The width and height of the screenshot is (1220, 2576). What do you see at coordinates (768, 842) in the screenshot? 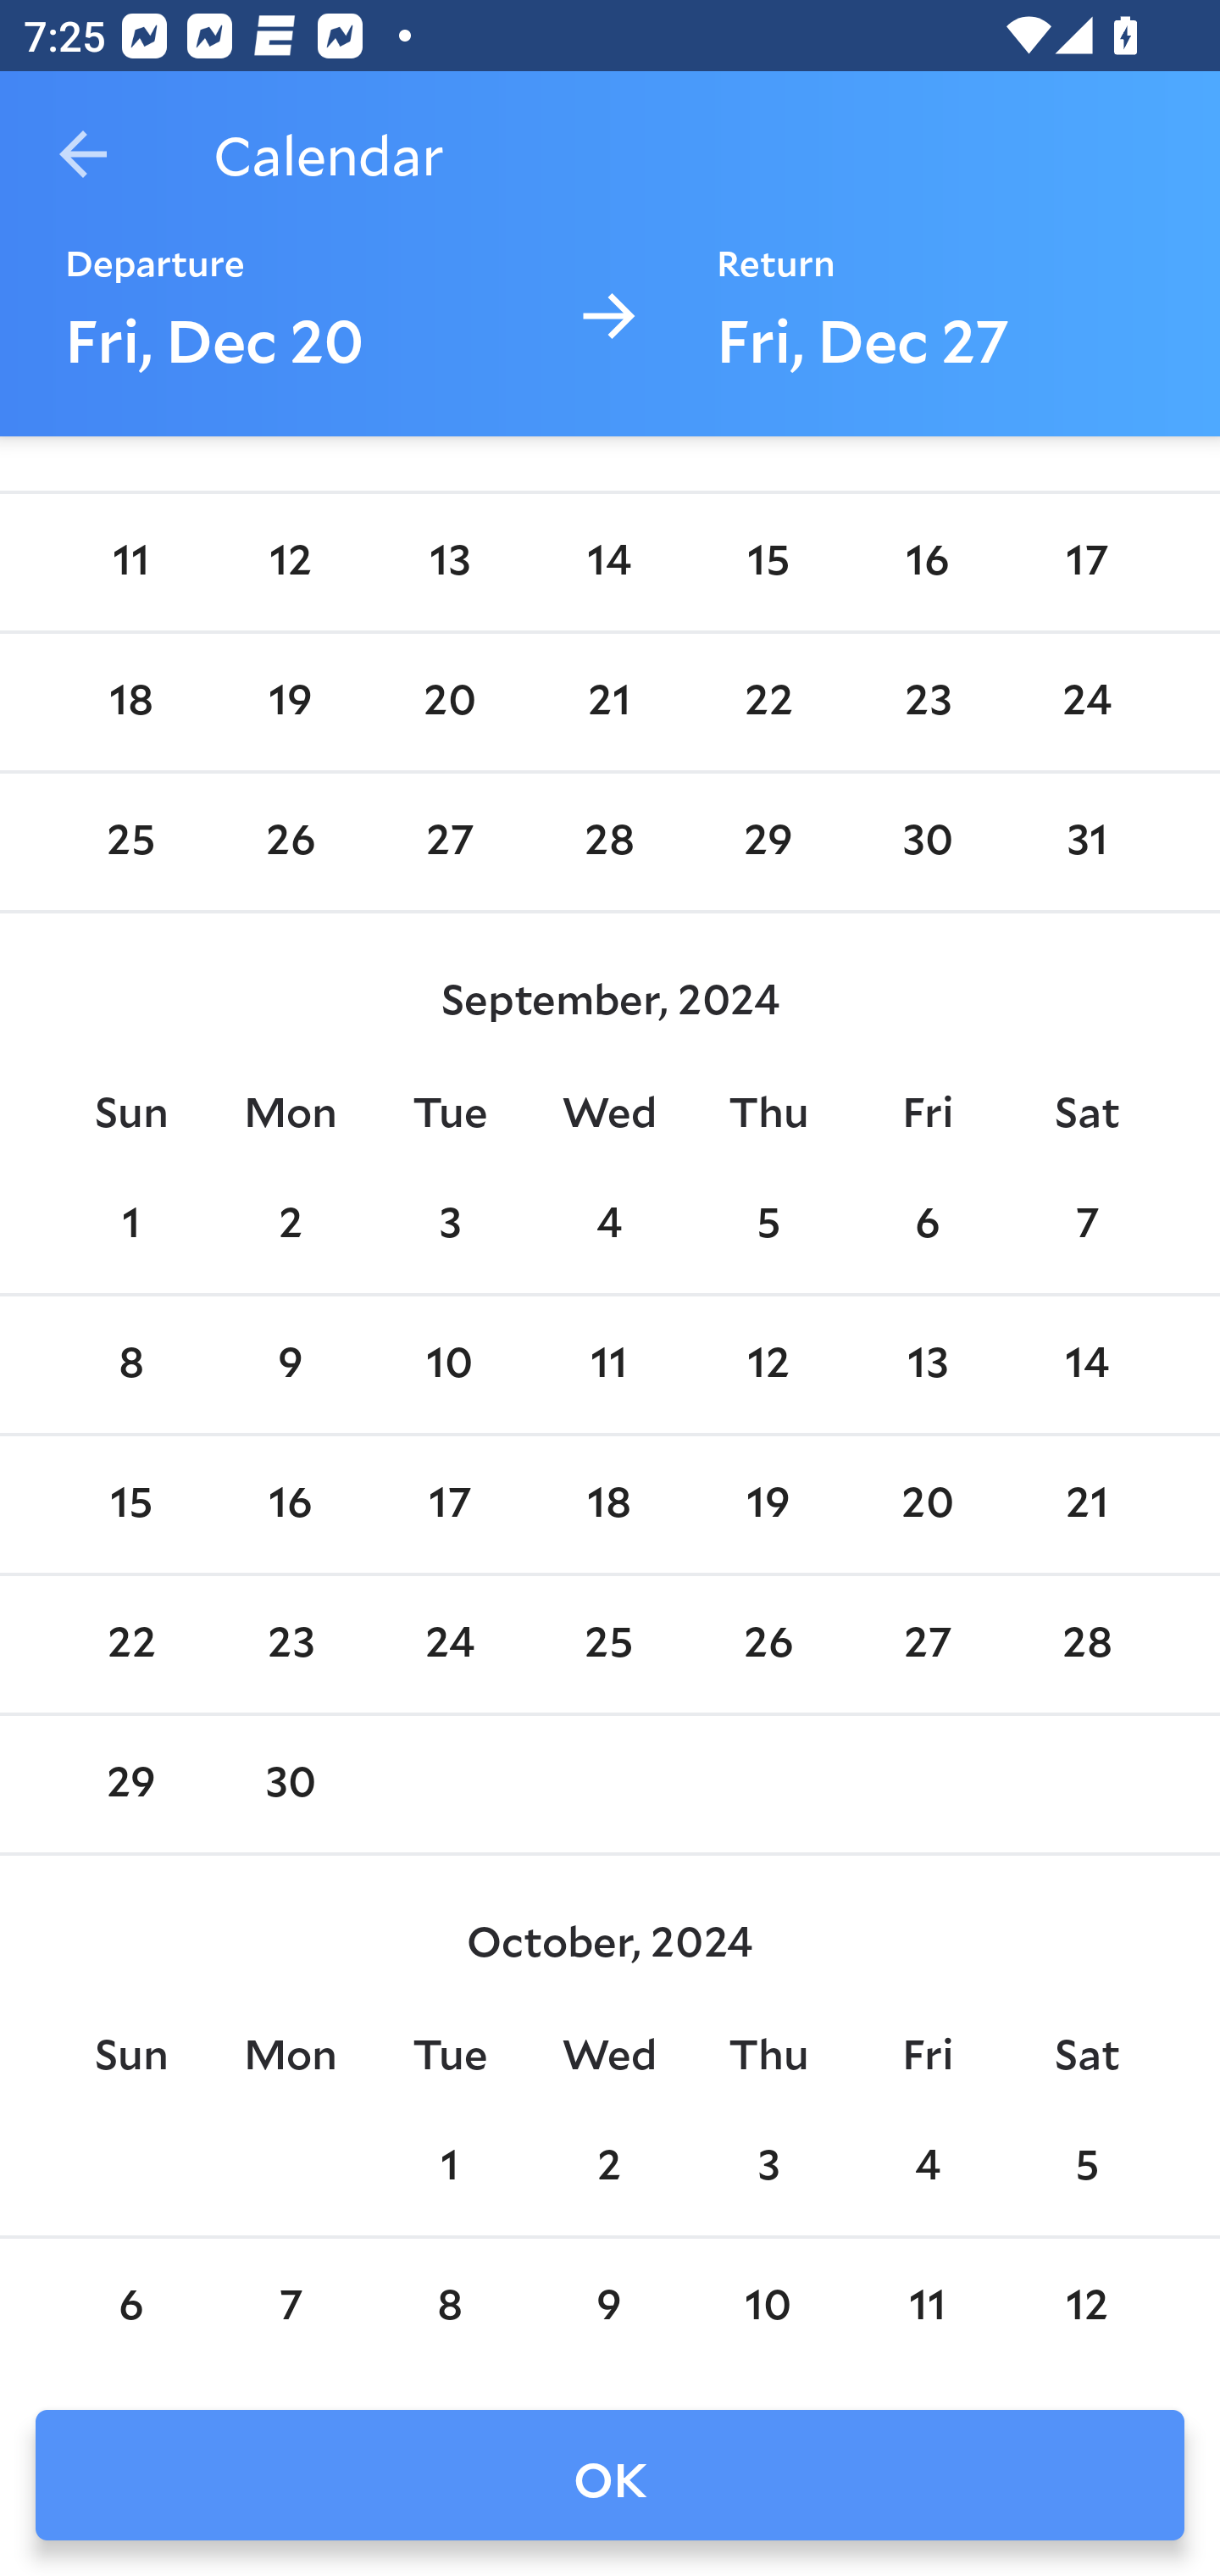
I see `29` at bounding box center [768, 842].